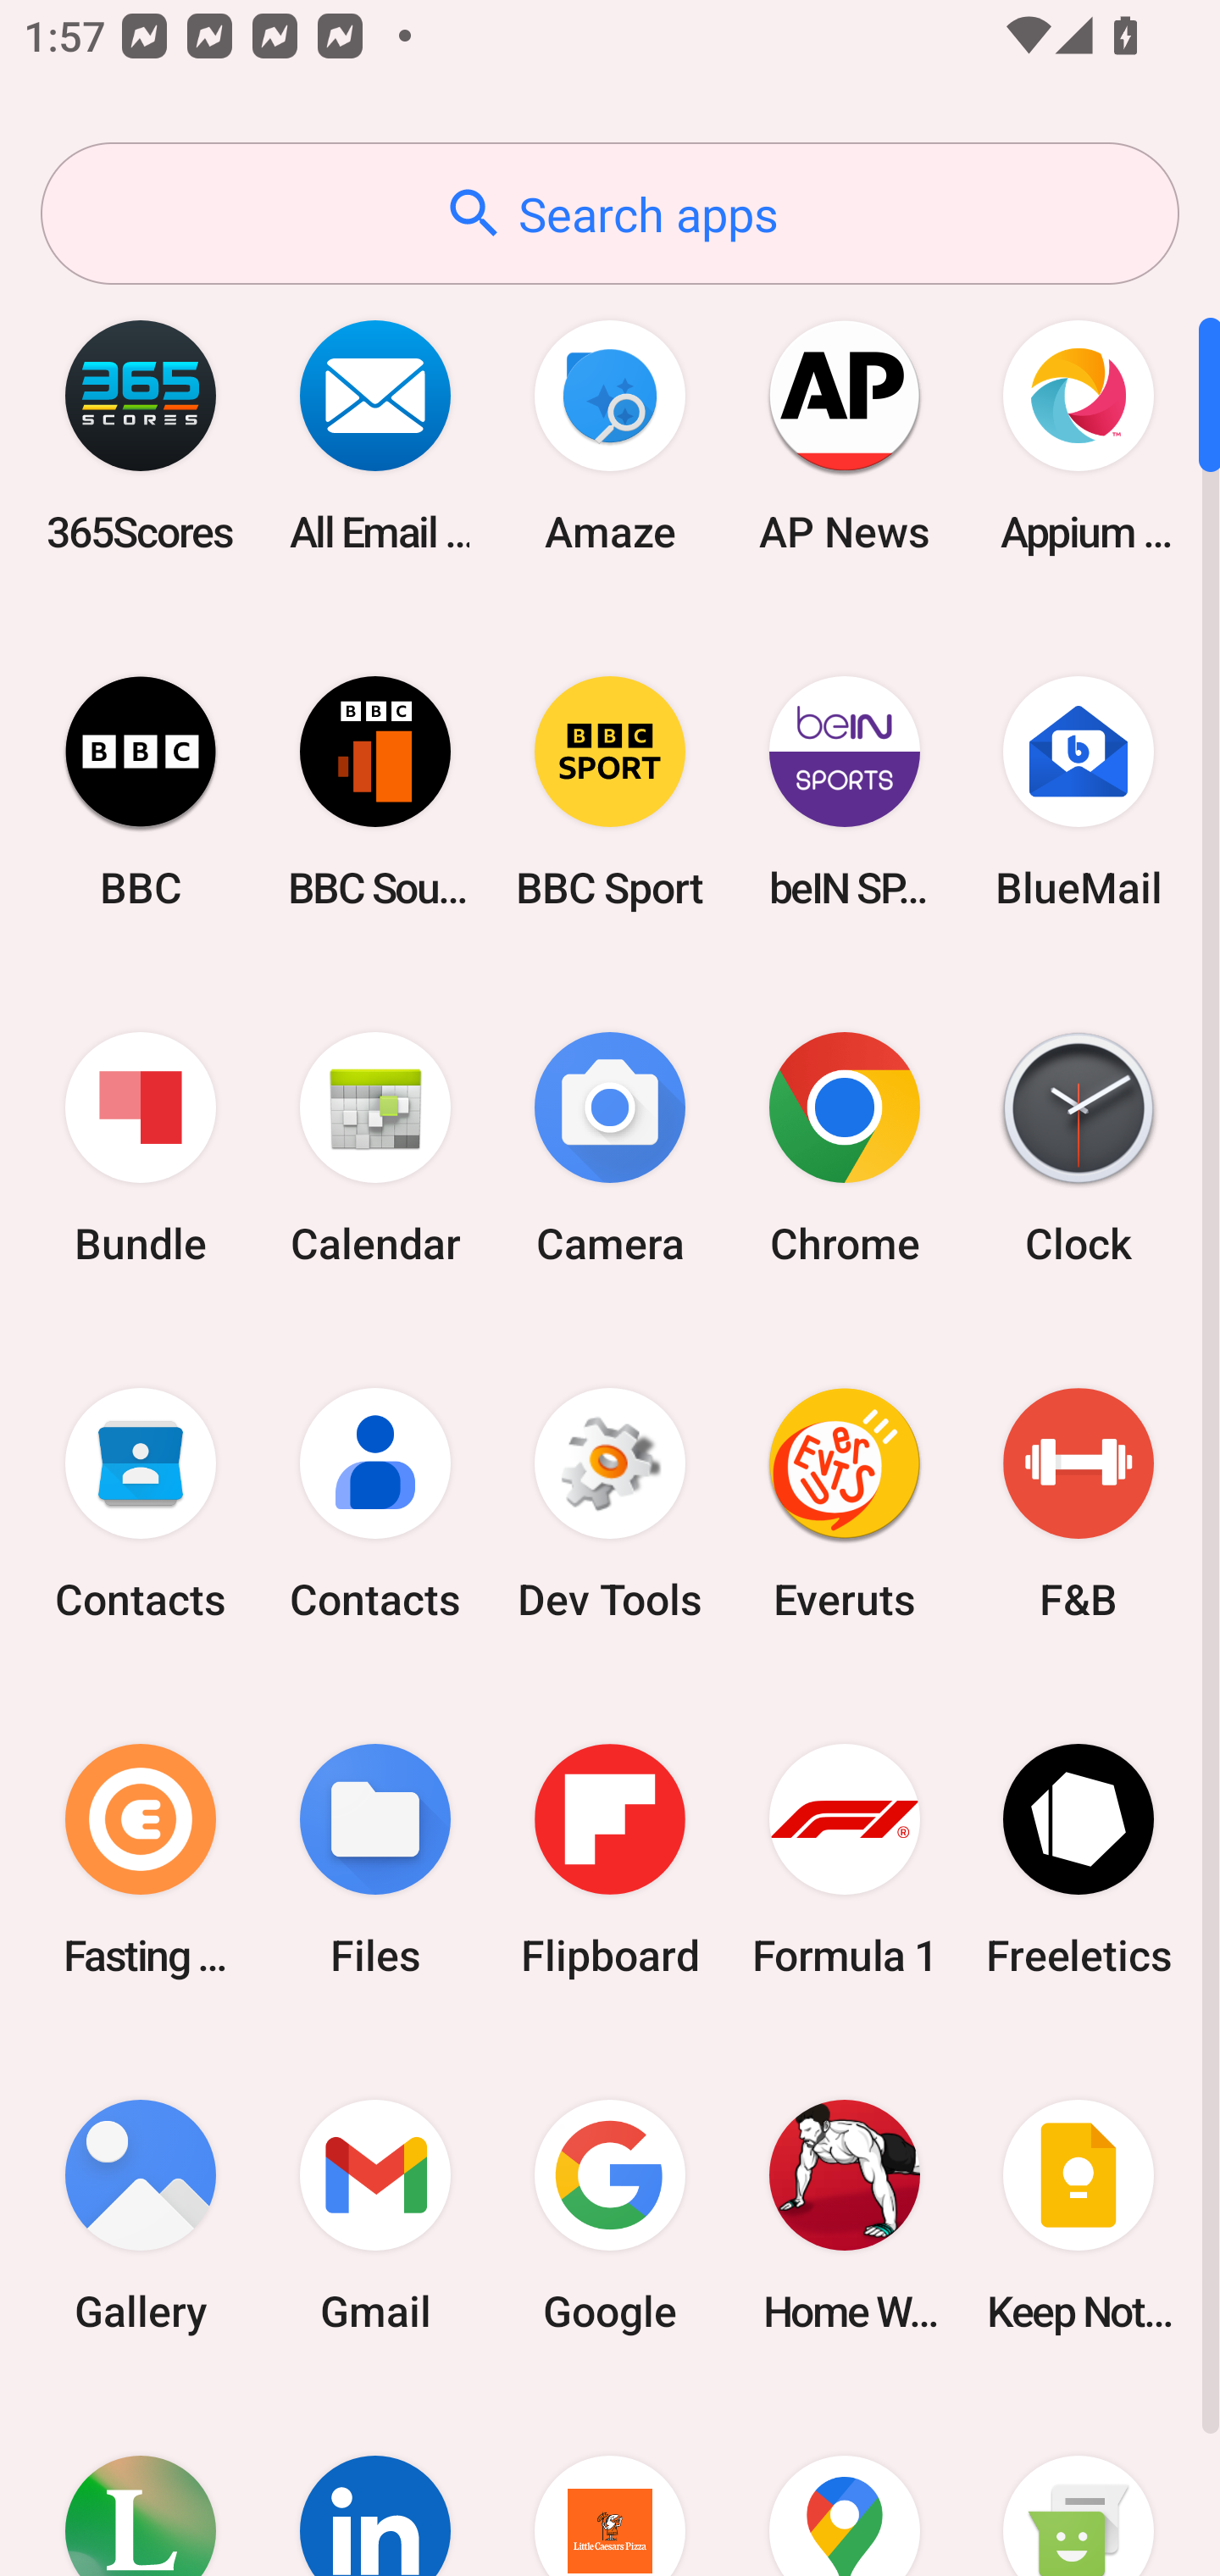 Image resolution: width=1220 pixels, height=2576 pixels. I want to click on beIN SPORTS, so click(844, 791).